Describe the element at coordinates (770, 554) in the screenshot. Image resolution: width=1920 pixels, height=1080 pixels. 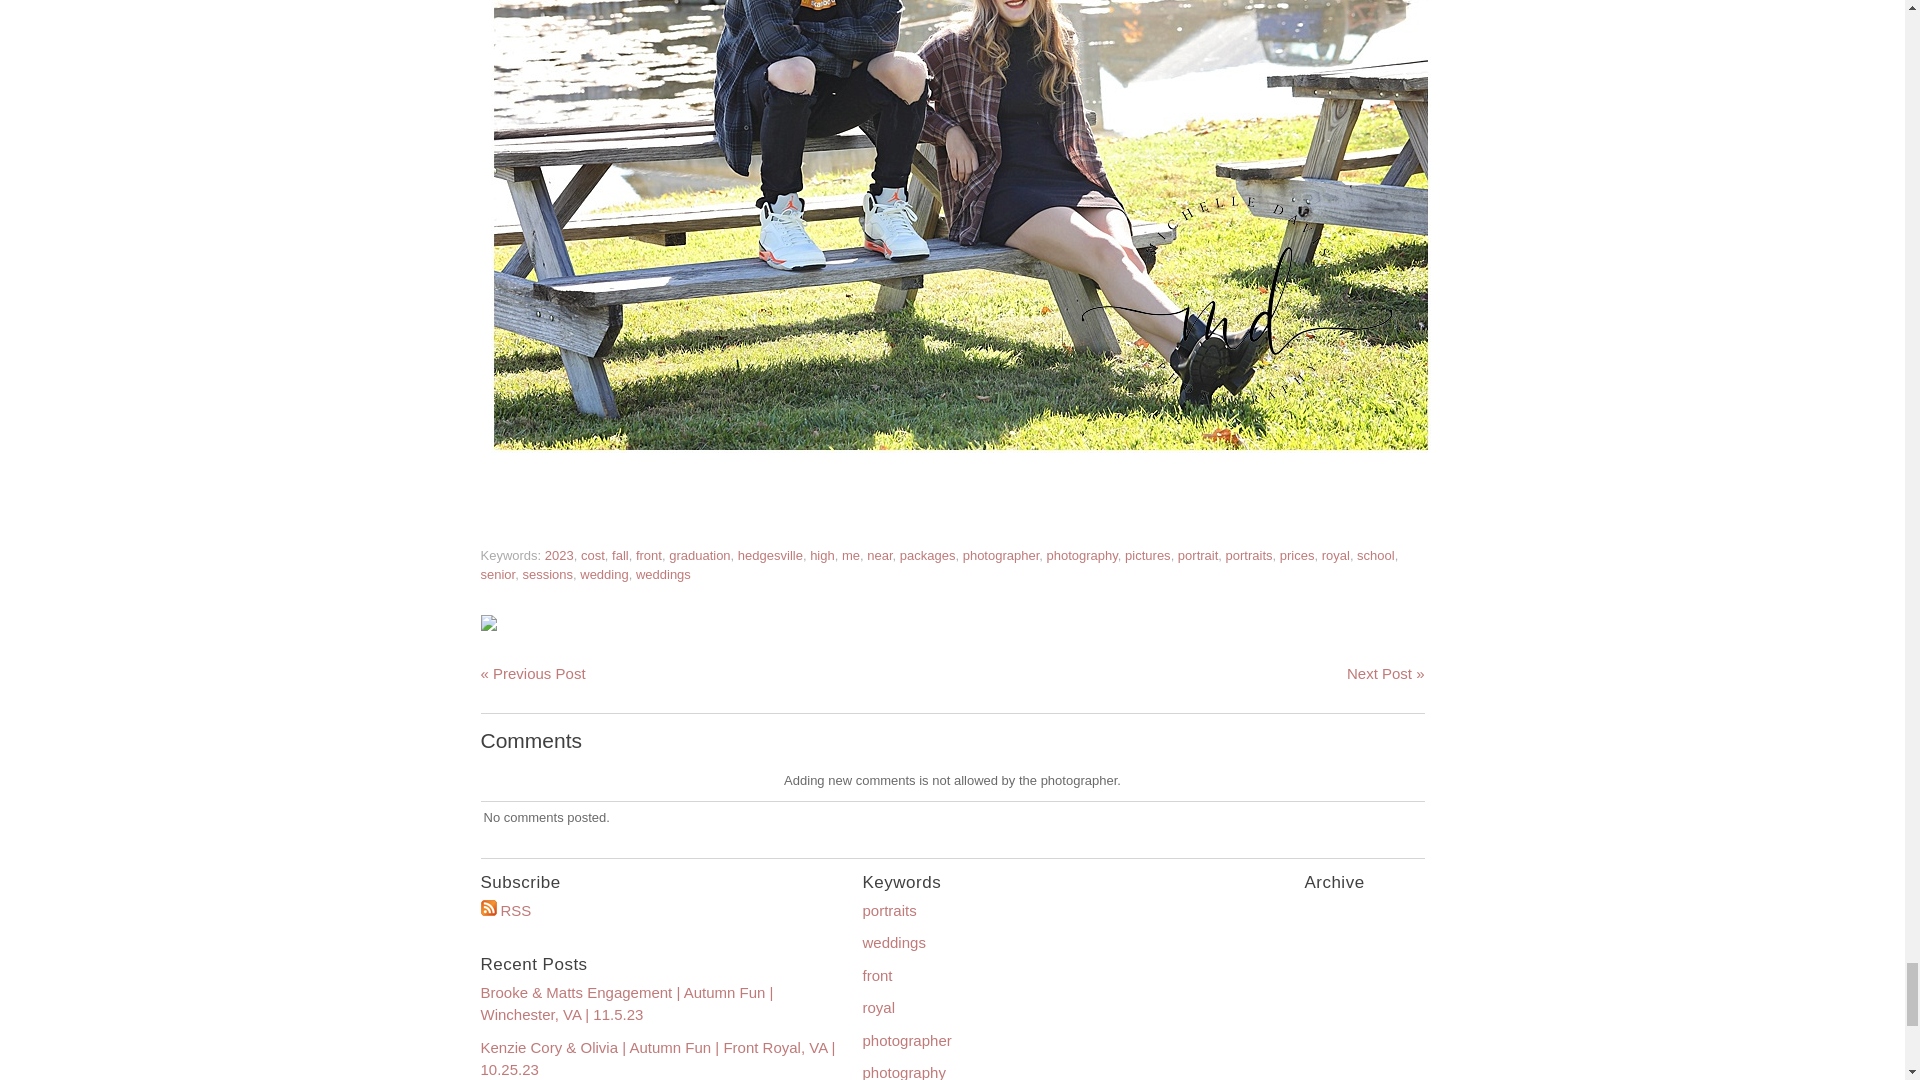
I see `hedgesville` at that location.